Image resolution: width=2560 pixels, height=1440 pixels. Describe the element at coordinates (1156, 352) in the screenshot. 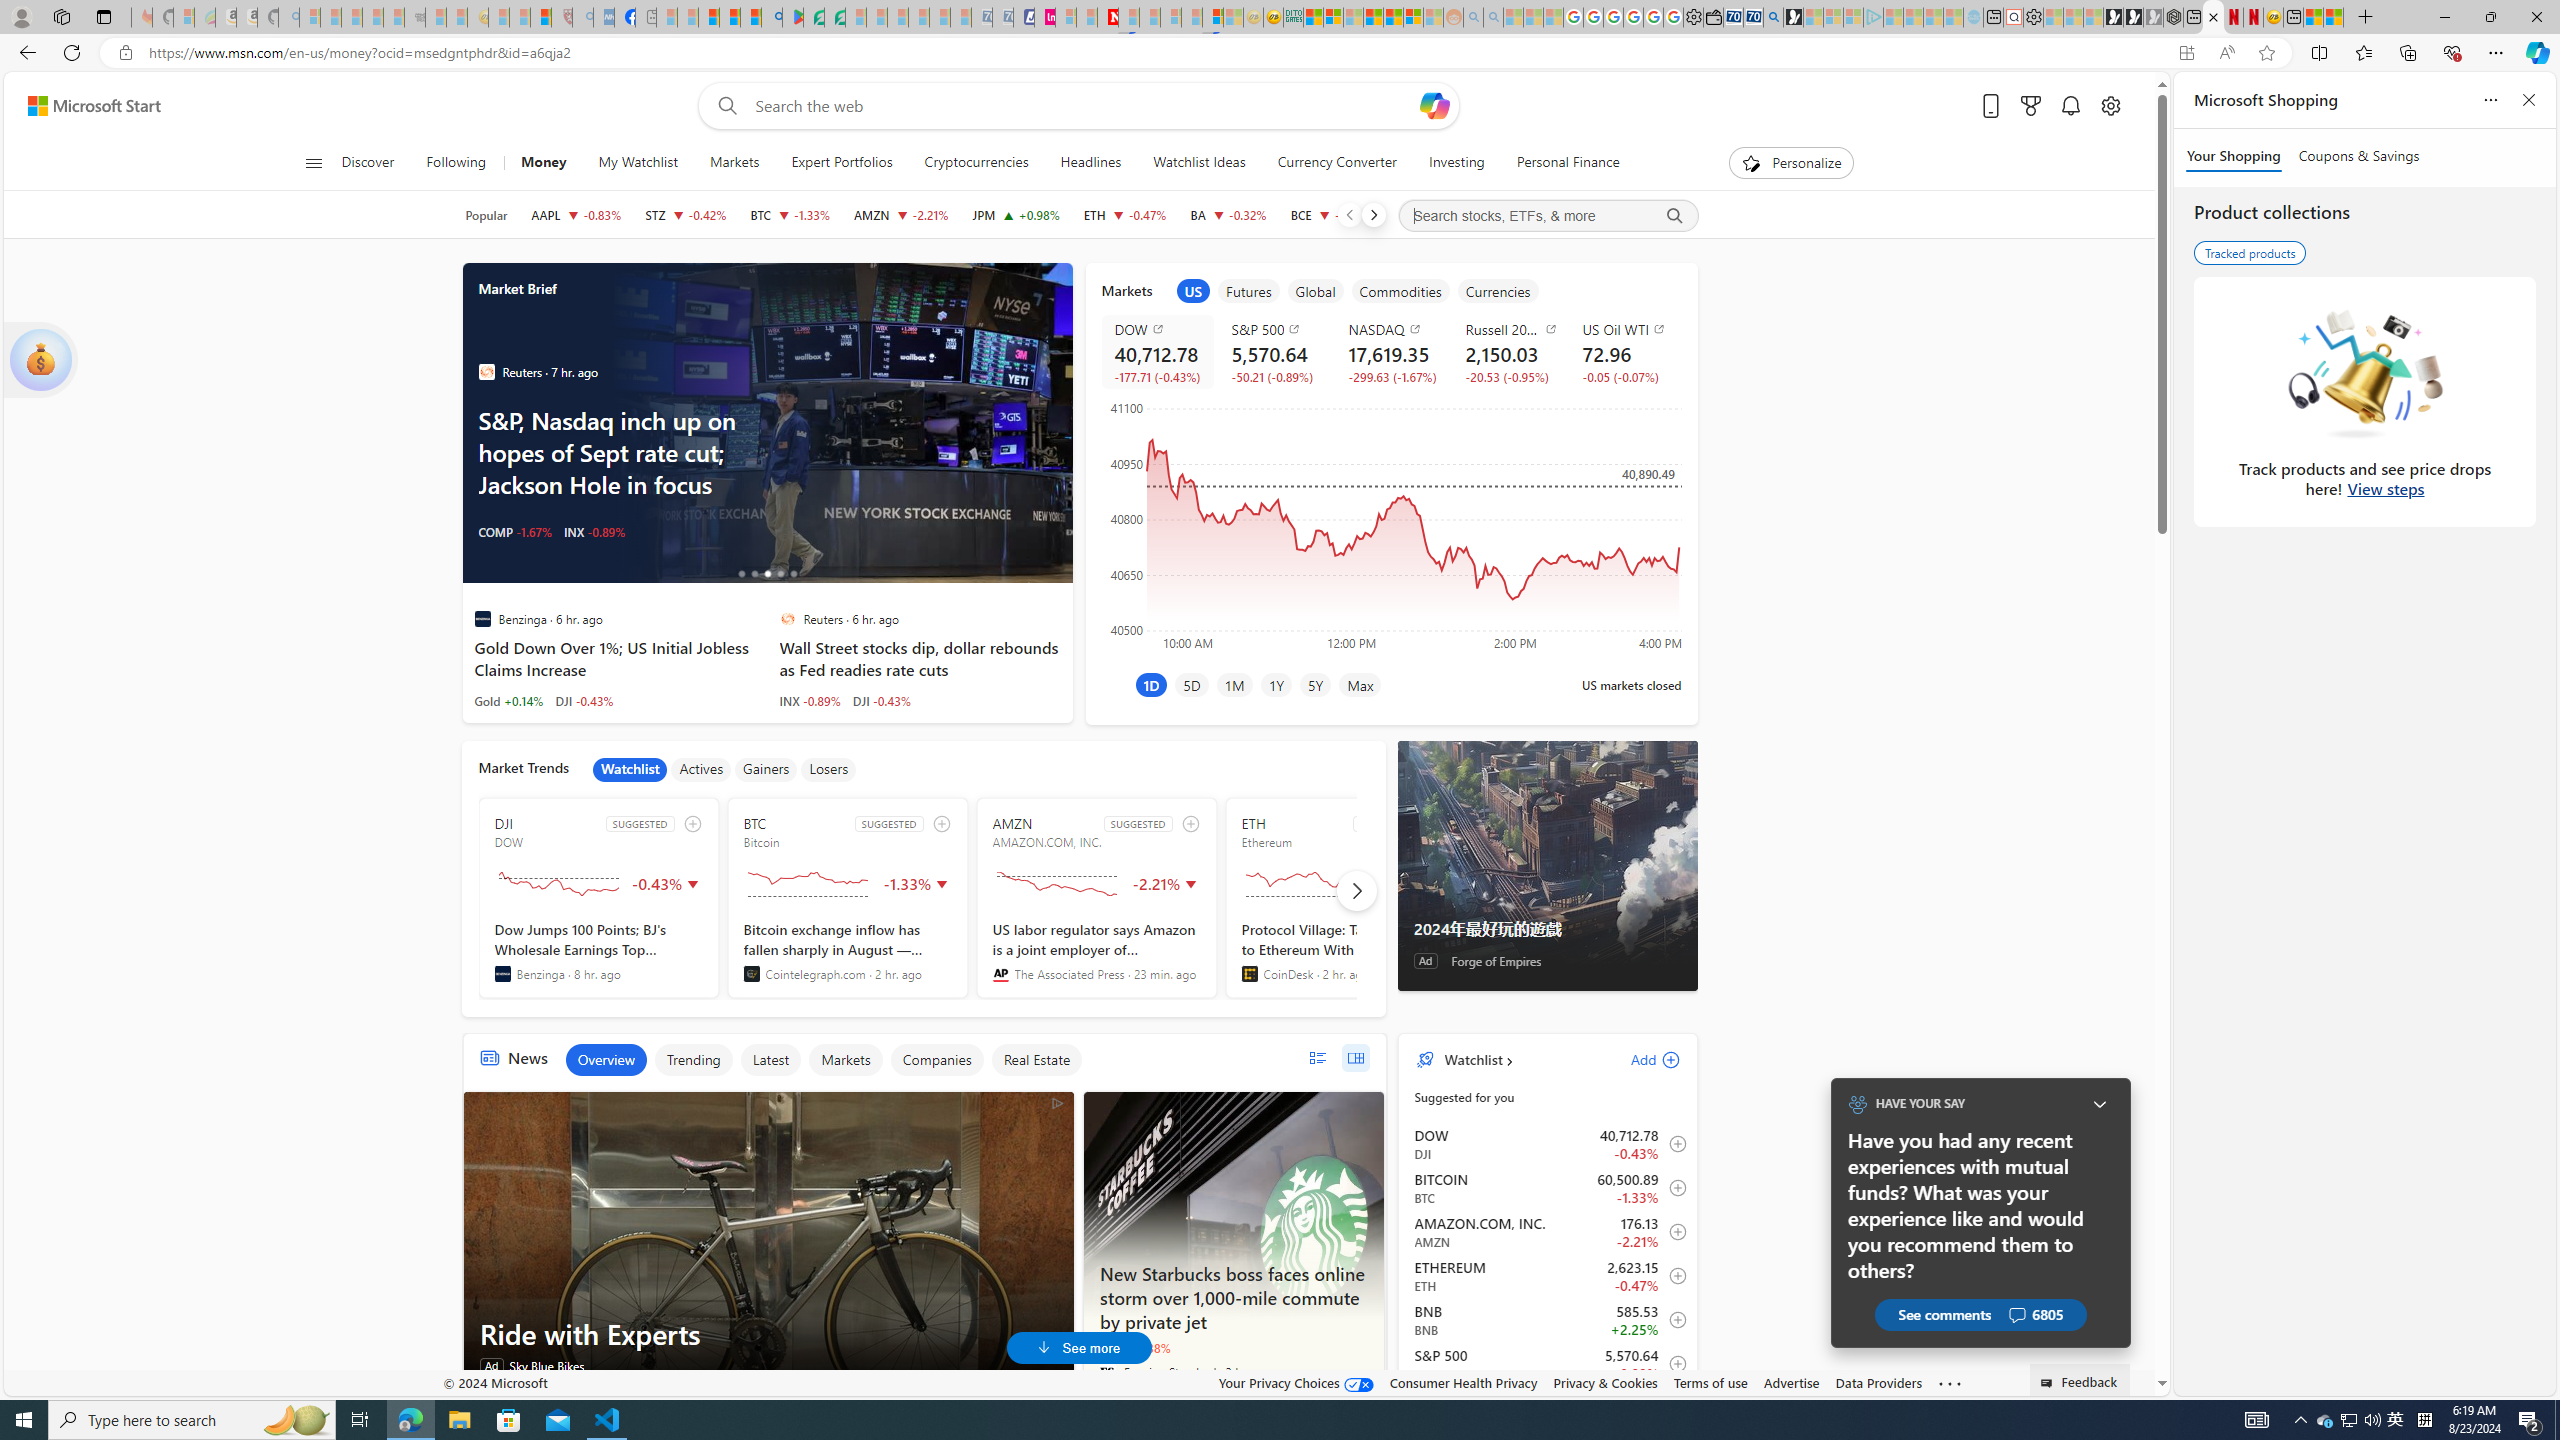

I see `DOW DJI decrease 40,712.78 -177.71 -0.43%` at that location.